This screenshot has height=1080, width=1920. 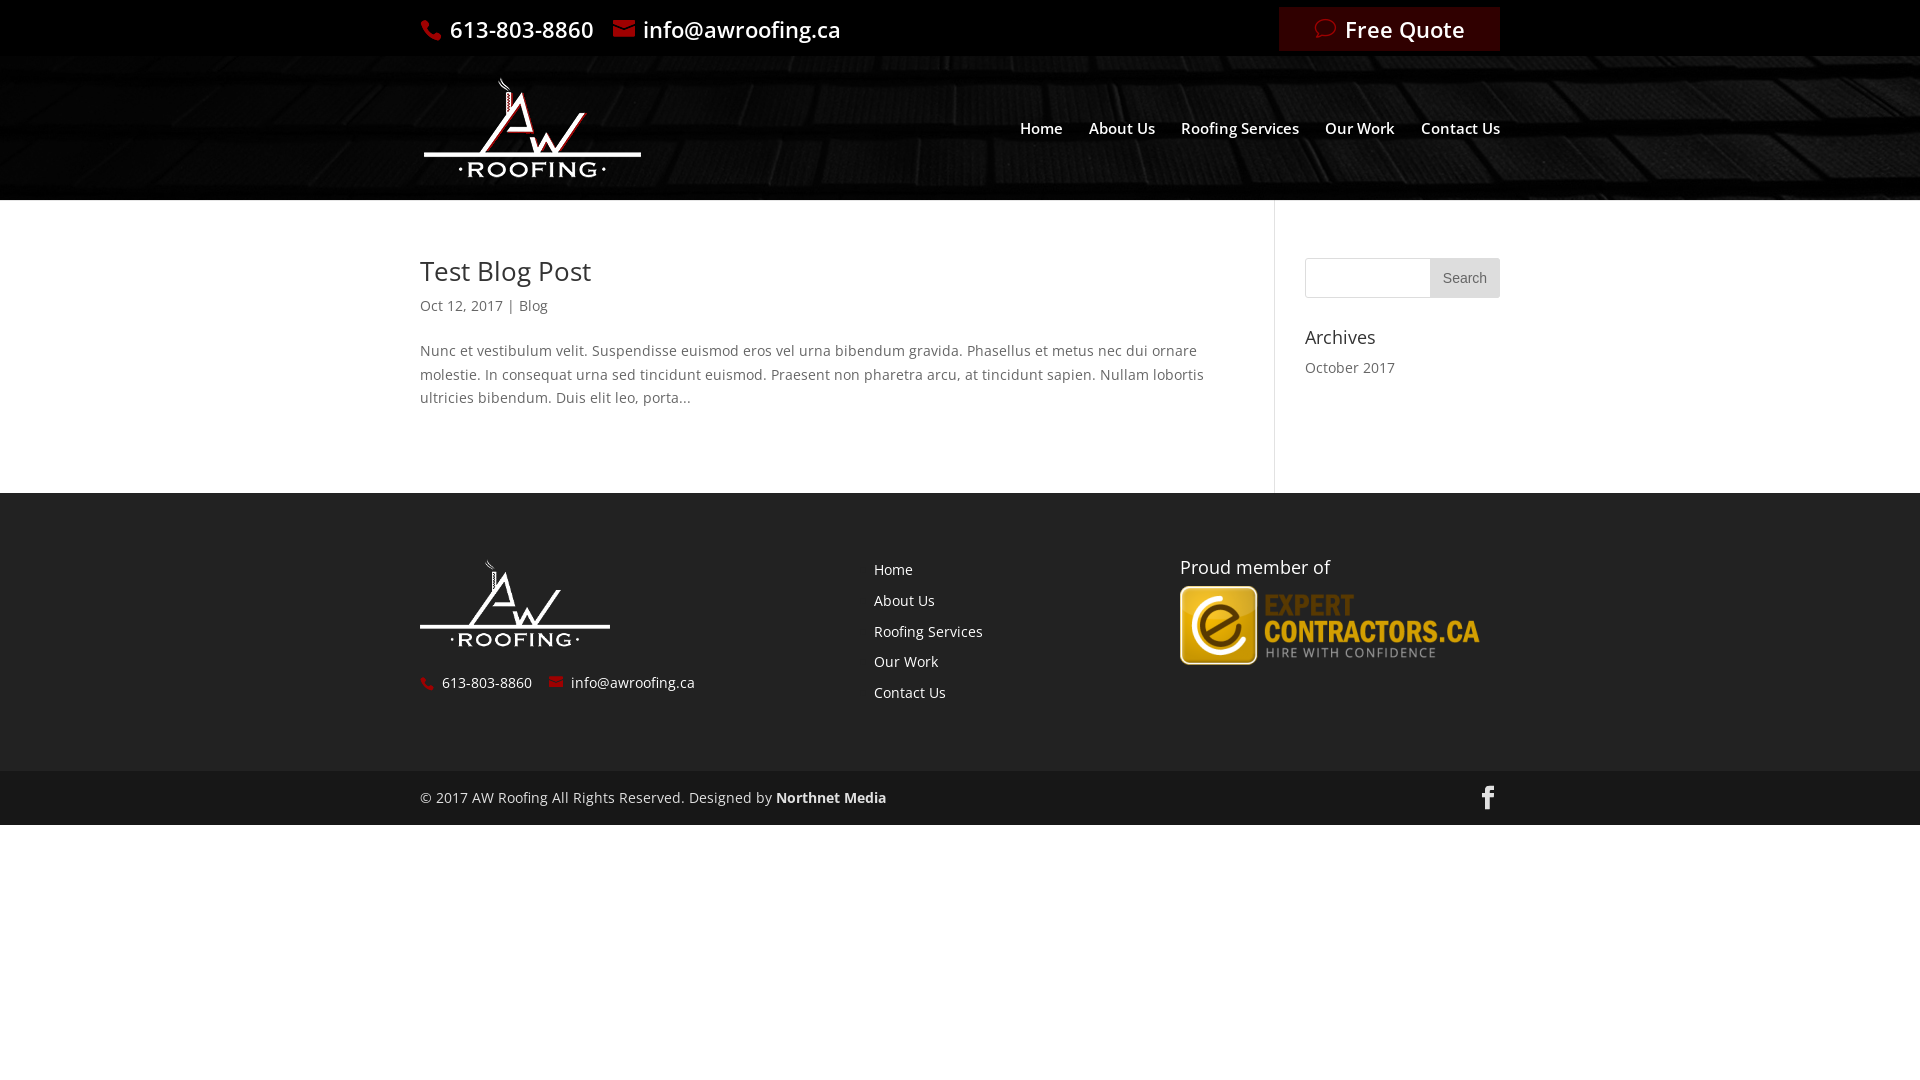 What do you see at coordinates (894, 570) in the screenshot?
I see `Home` at bounding box center [894, 570].